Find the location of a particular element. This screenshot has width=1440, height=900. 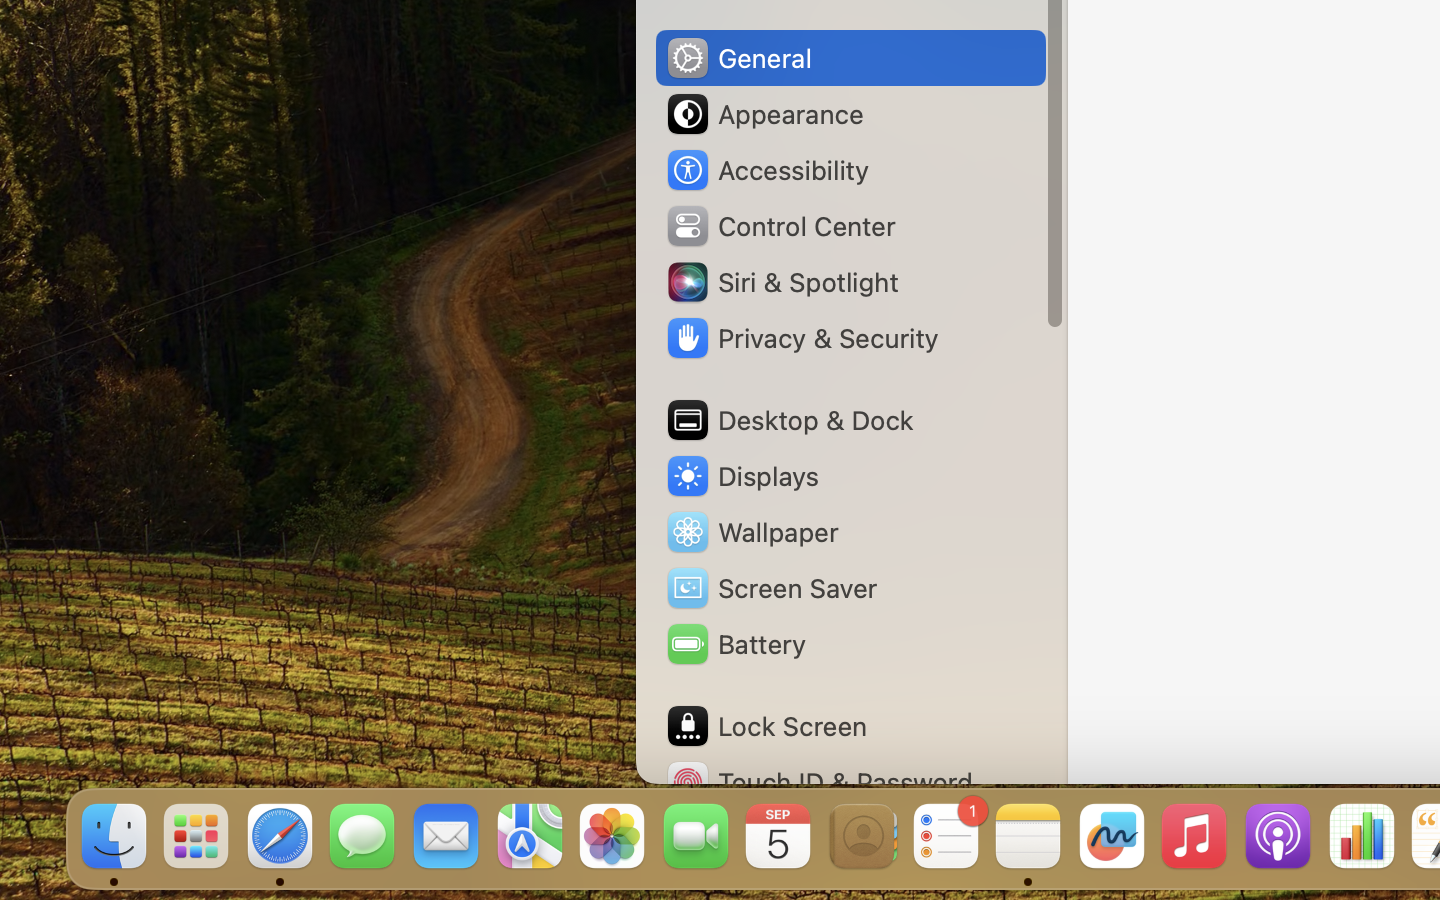

Screen Saver is located at coordinates (771, 588).